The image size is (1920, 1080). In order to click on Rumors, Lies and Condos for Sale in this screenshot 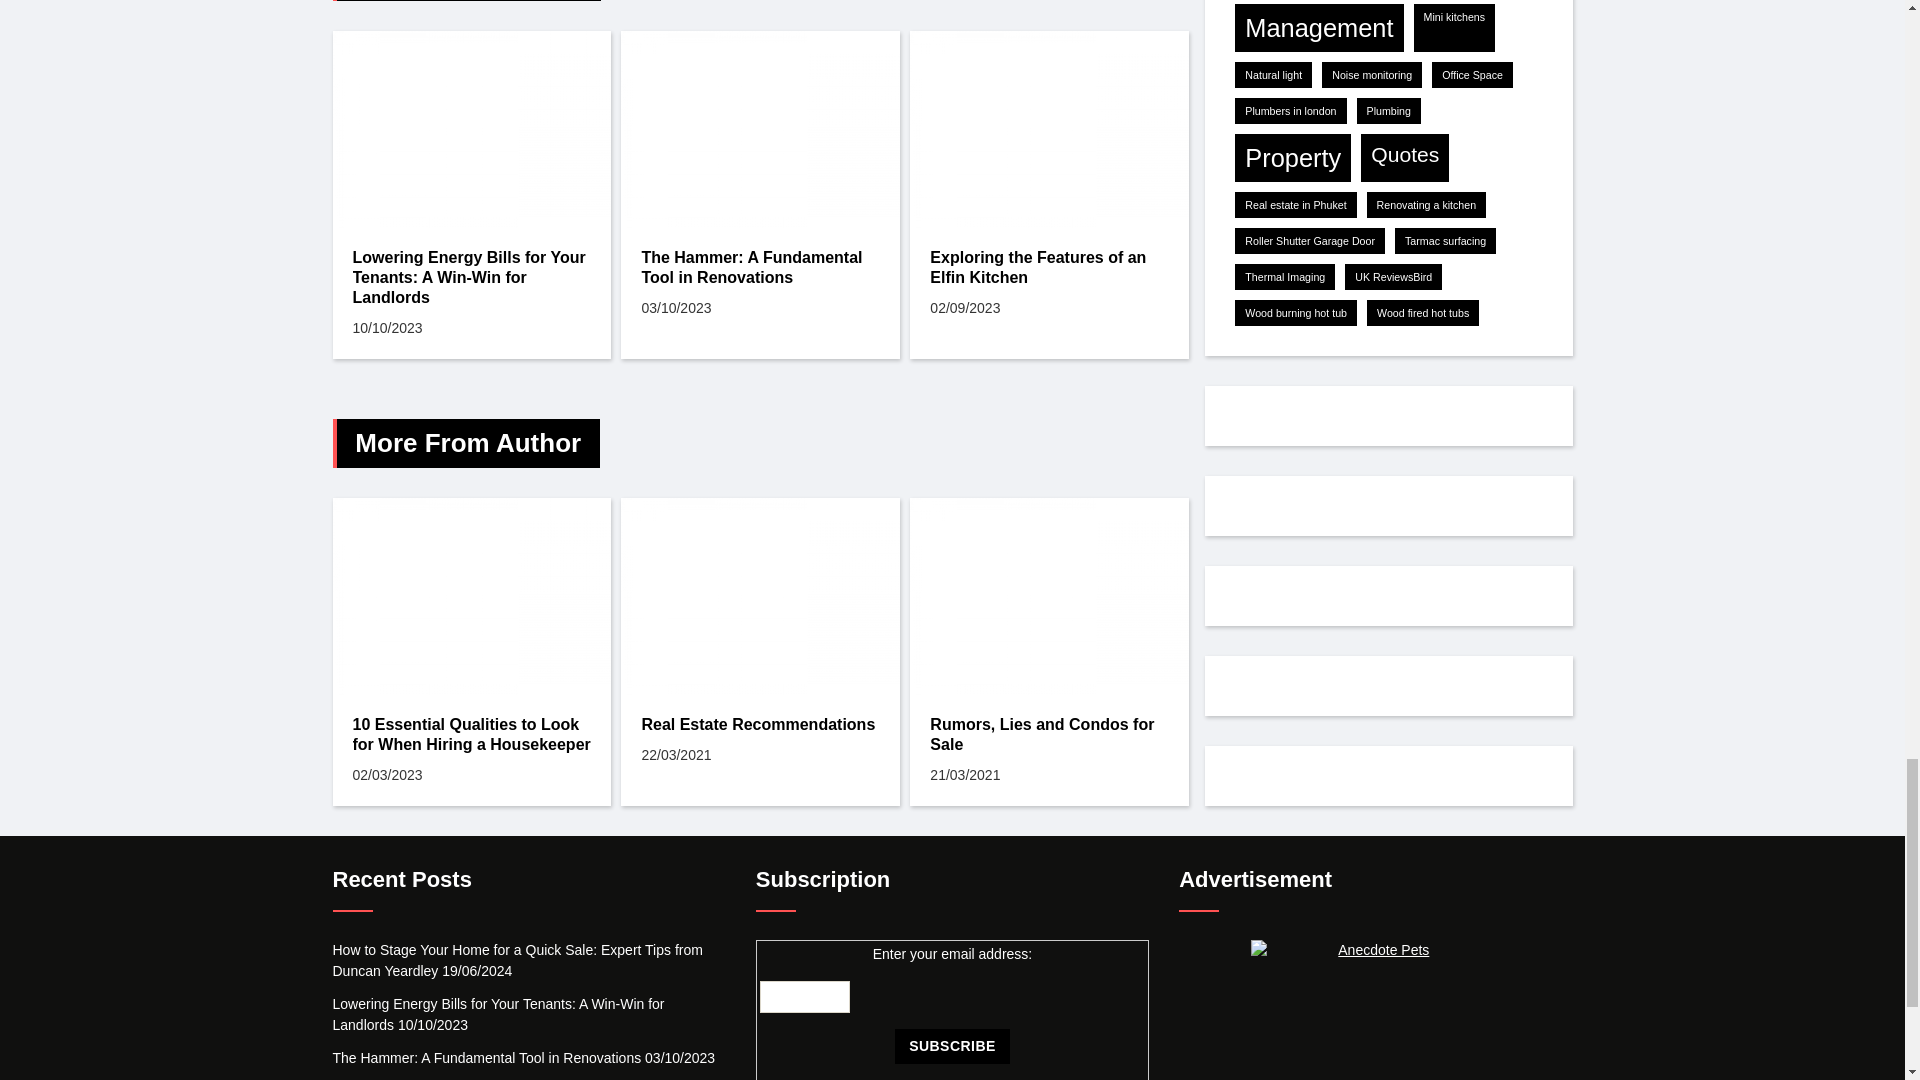, I will do `click(1049, 596)`.